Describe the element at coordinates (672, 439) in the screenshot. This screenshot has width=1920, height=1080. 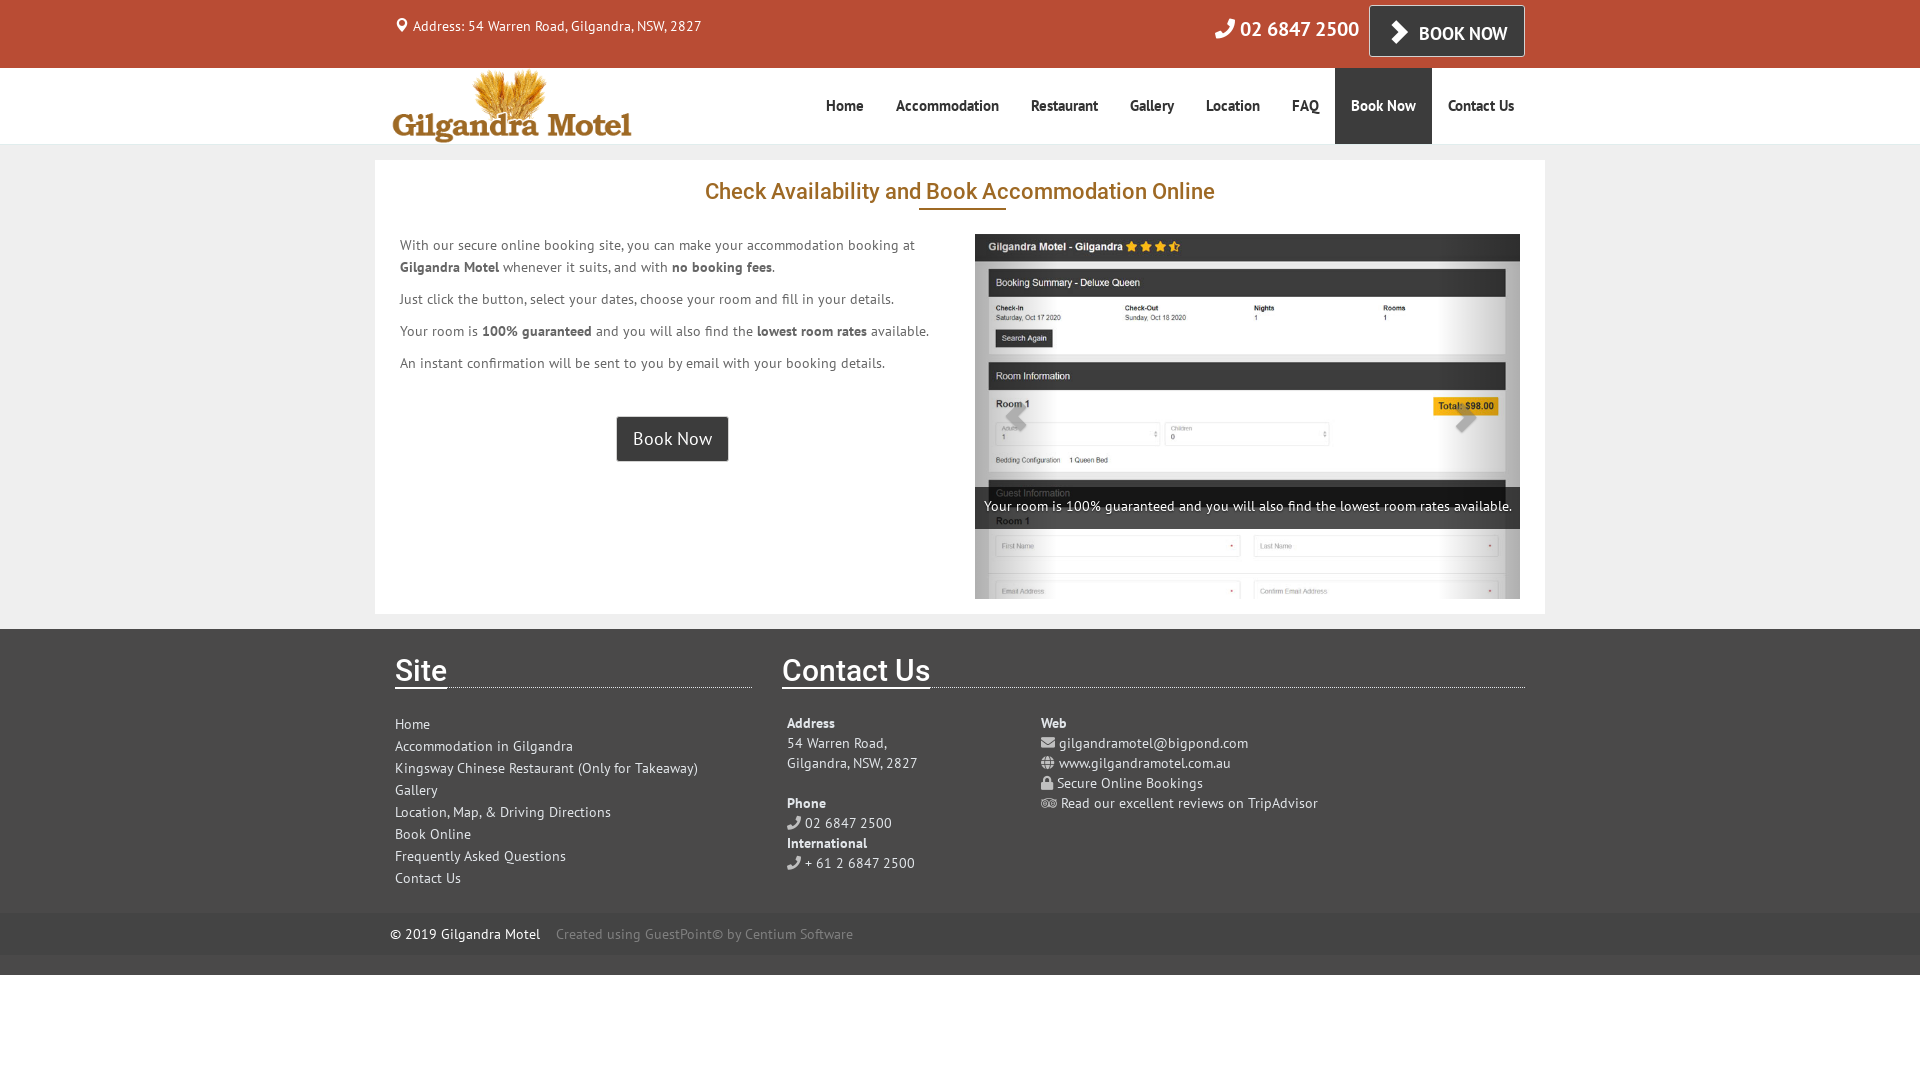
I see `Book Now` at that location.